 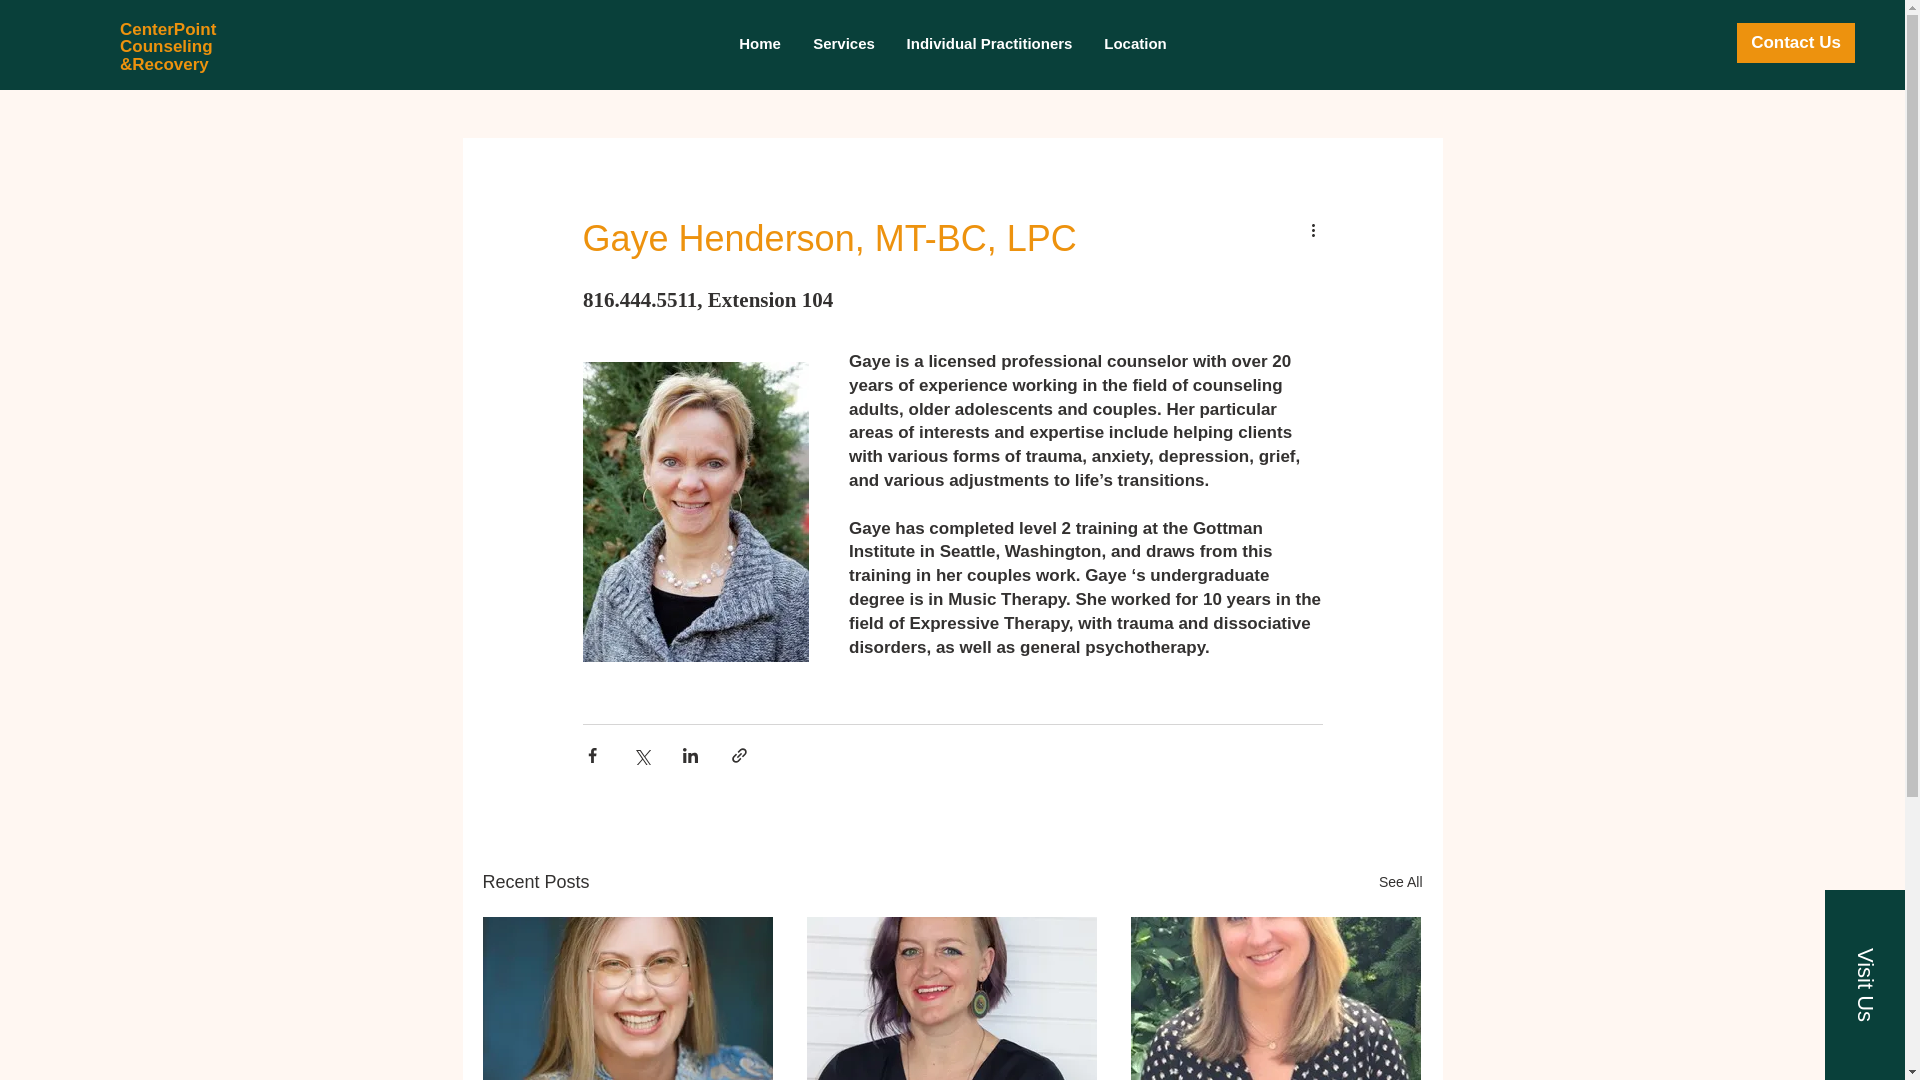 What do you see at coordinates (1400, 882) in the screenshot?
I see `See All` at bounding box center [1400, 882].